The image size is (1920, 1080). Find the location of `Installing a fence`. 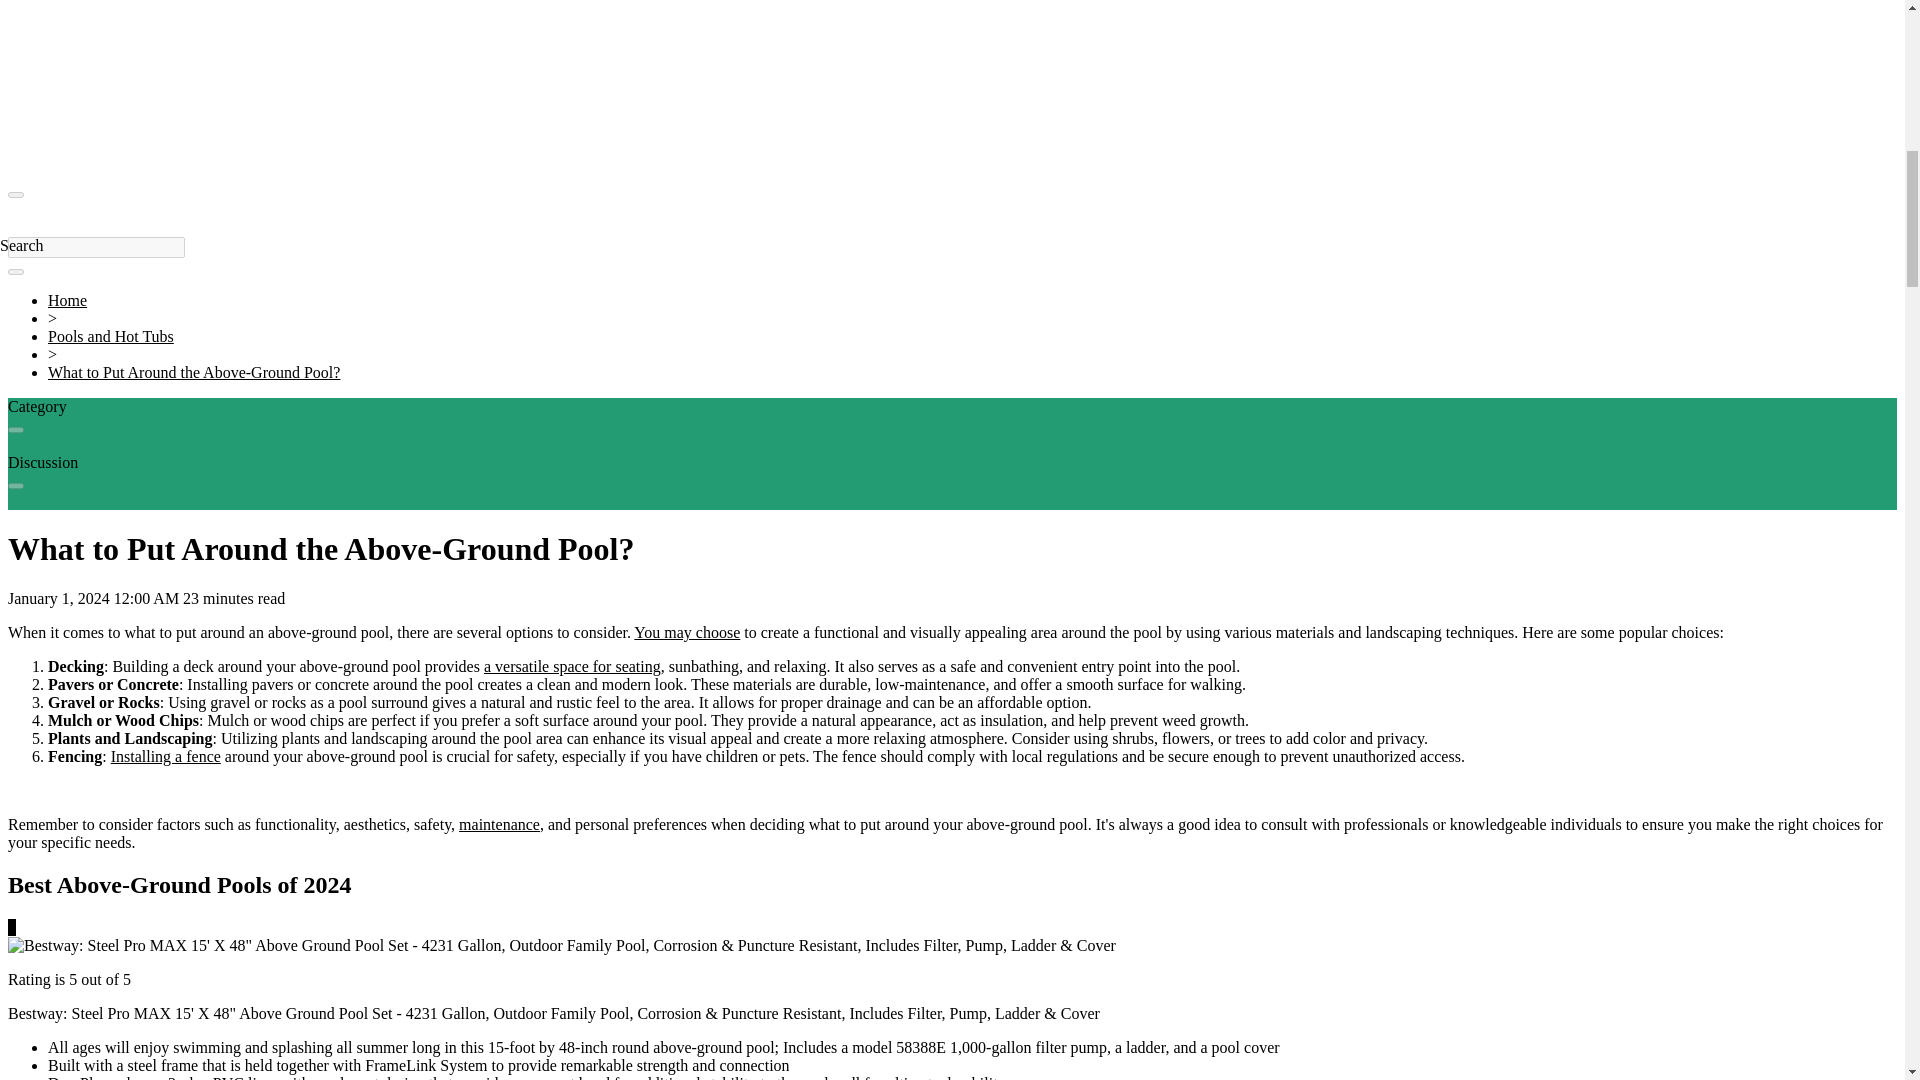

Installing a fence is located at coordinates (166, 756).